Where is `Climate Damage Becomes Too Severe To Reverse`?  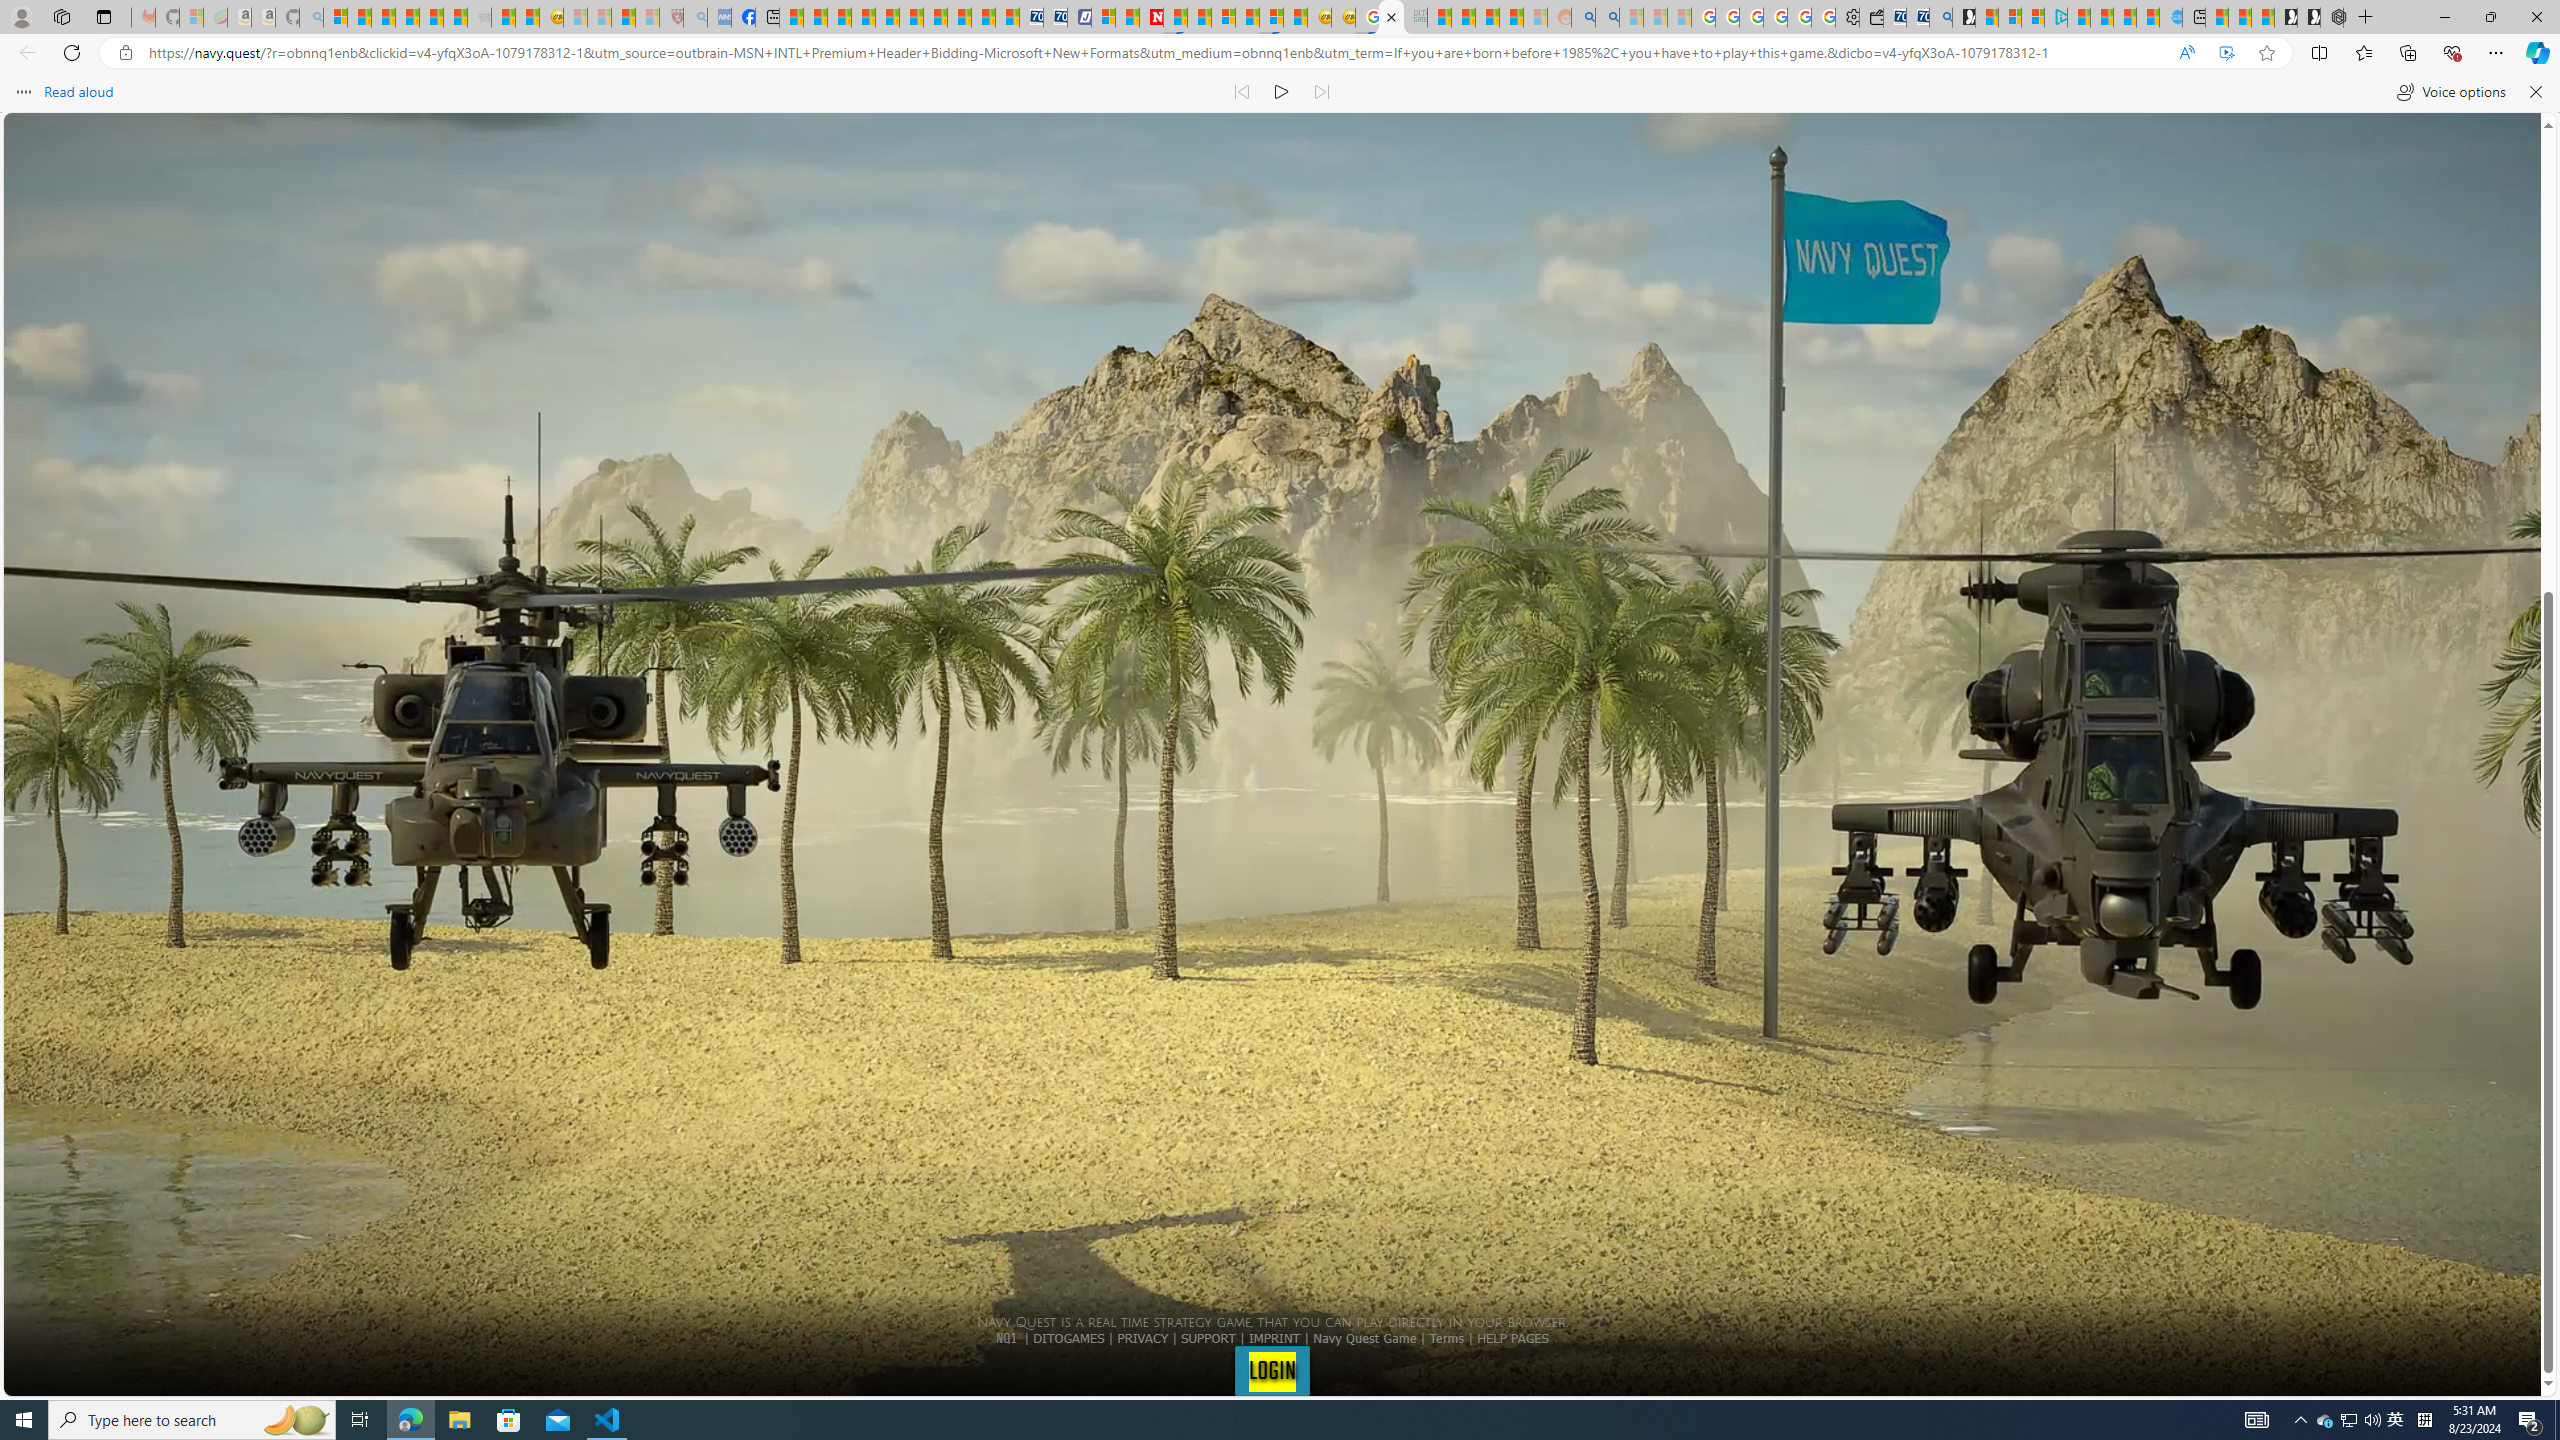
Climate Damage Becomes Too Severe To Reverse is located at coordinates (862, 17).